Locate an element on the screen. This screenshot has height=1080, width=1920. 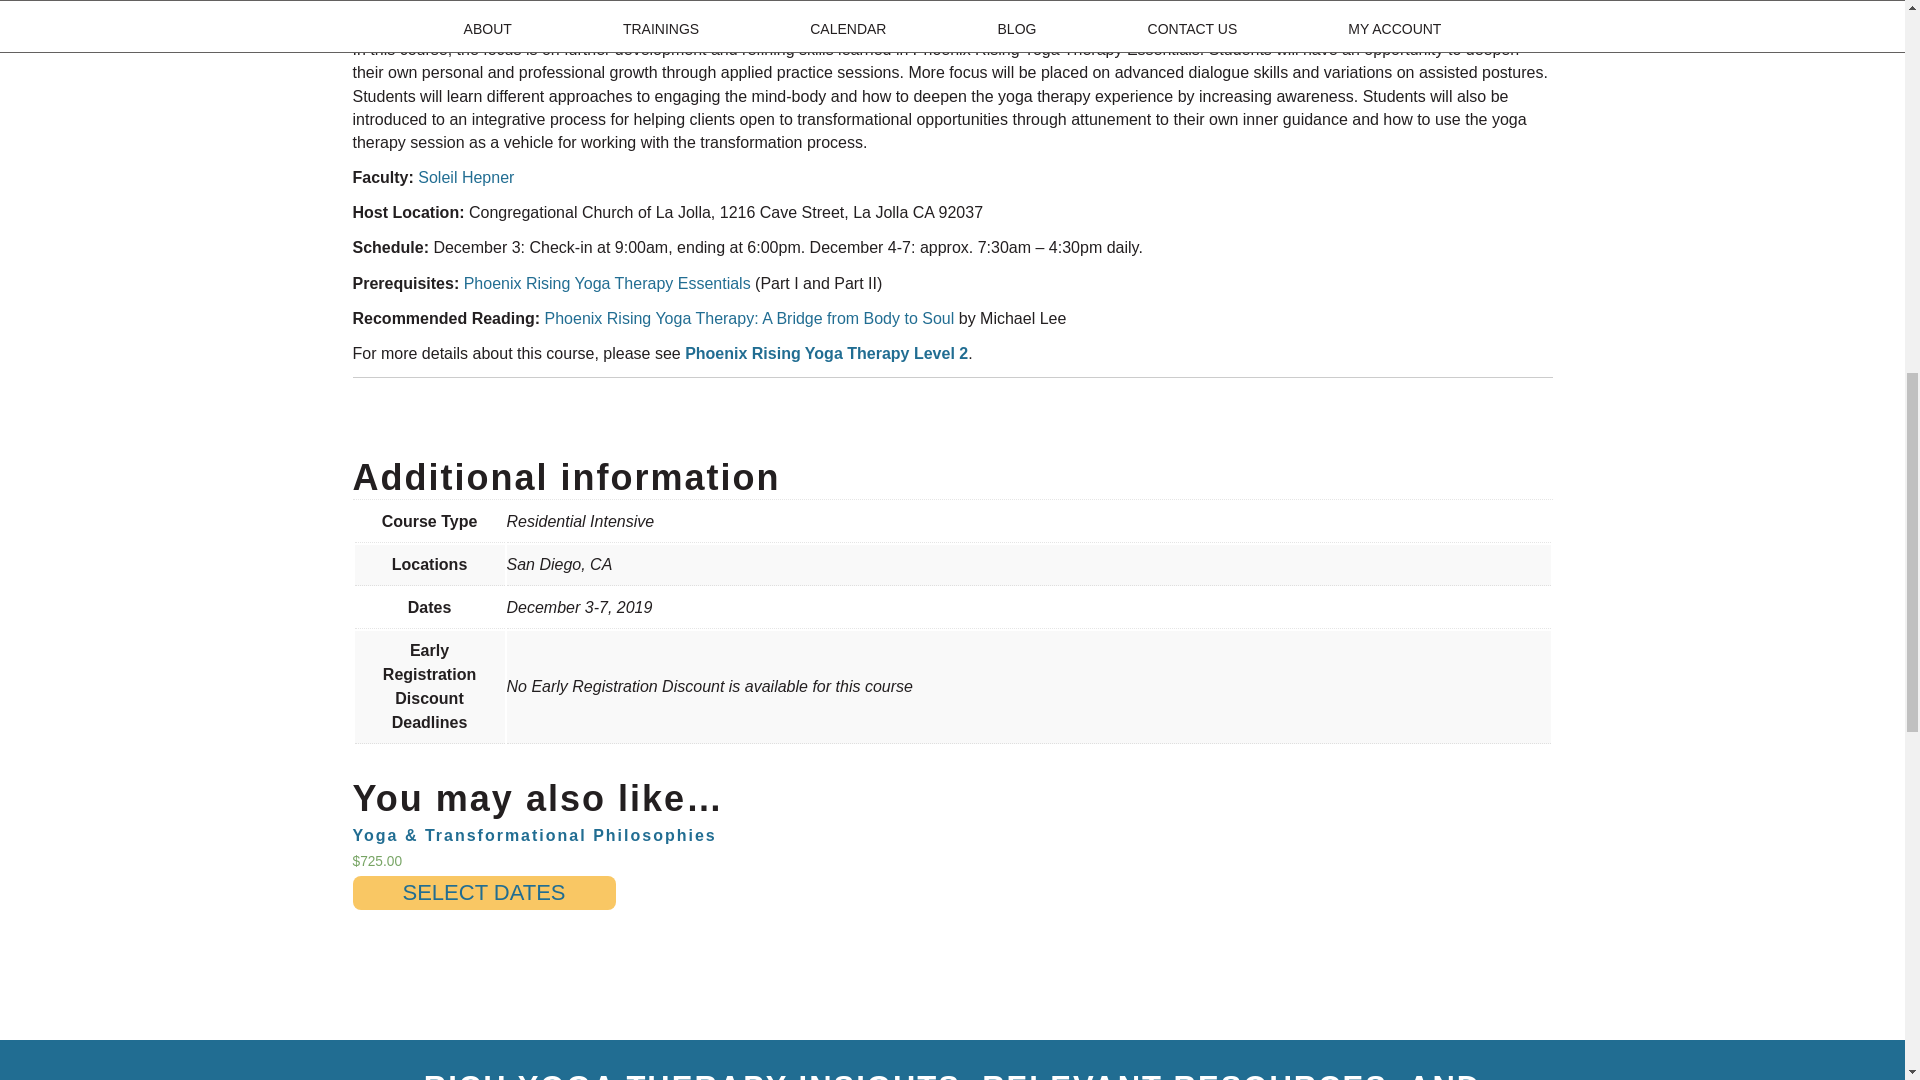
Additional information is located at coordinates (578, 5).